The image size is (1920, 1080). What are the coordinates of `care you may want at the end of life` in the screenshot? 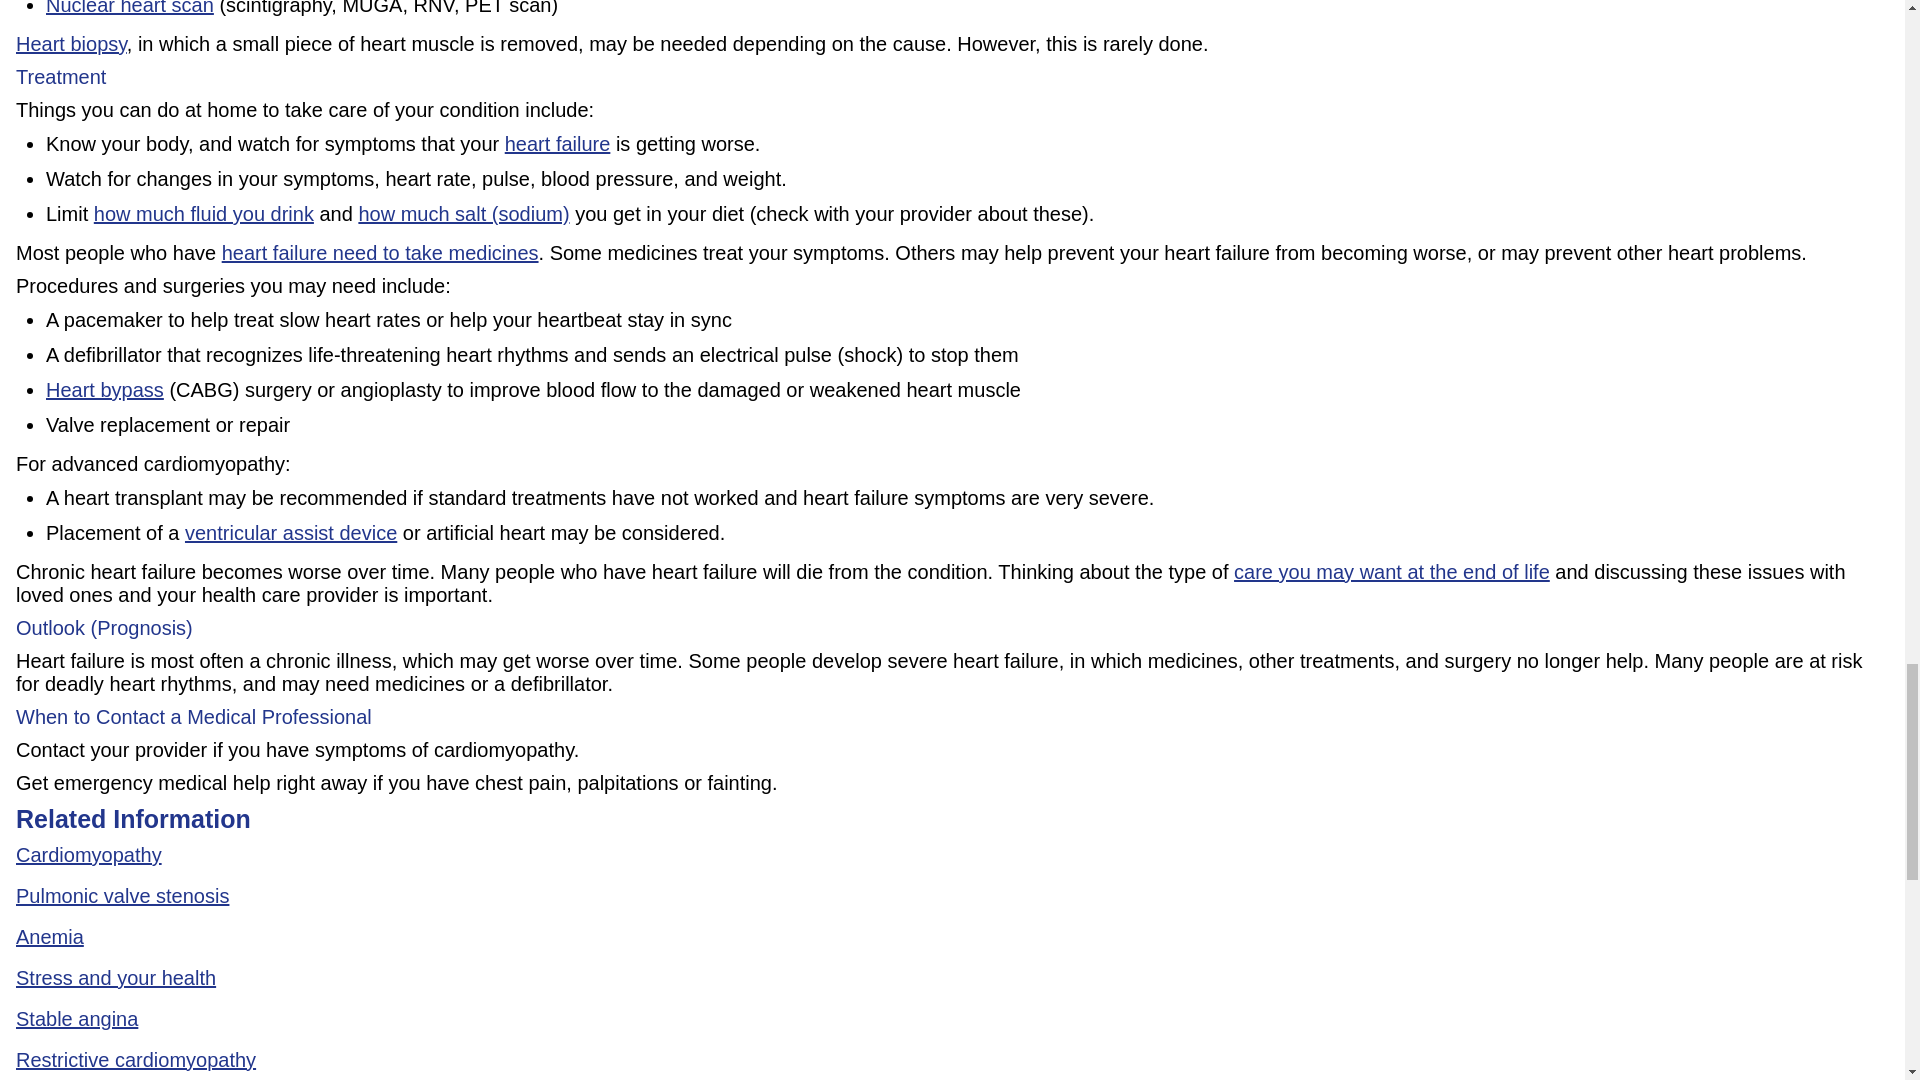 It's located at (1392, 572).